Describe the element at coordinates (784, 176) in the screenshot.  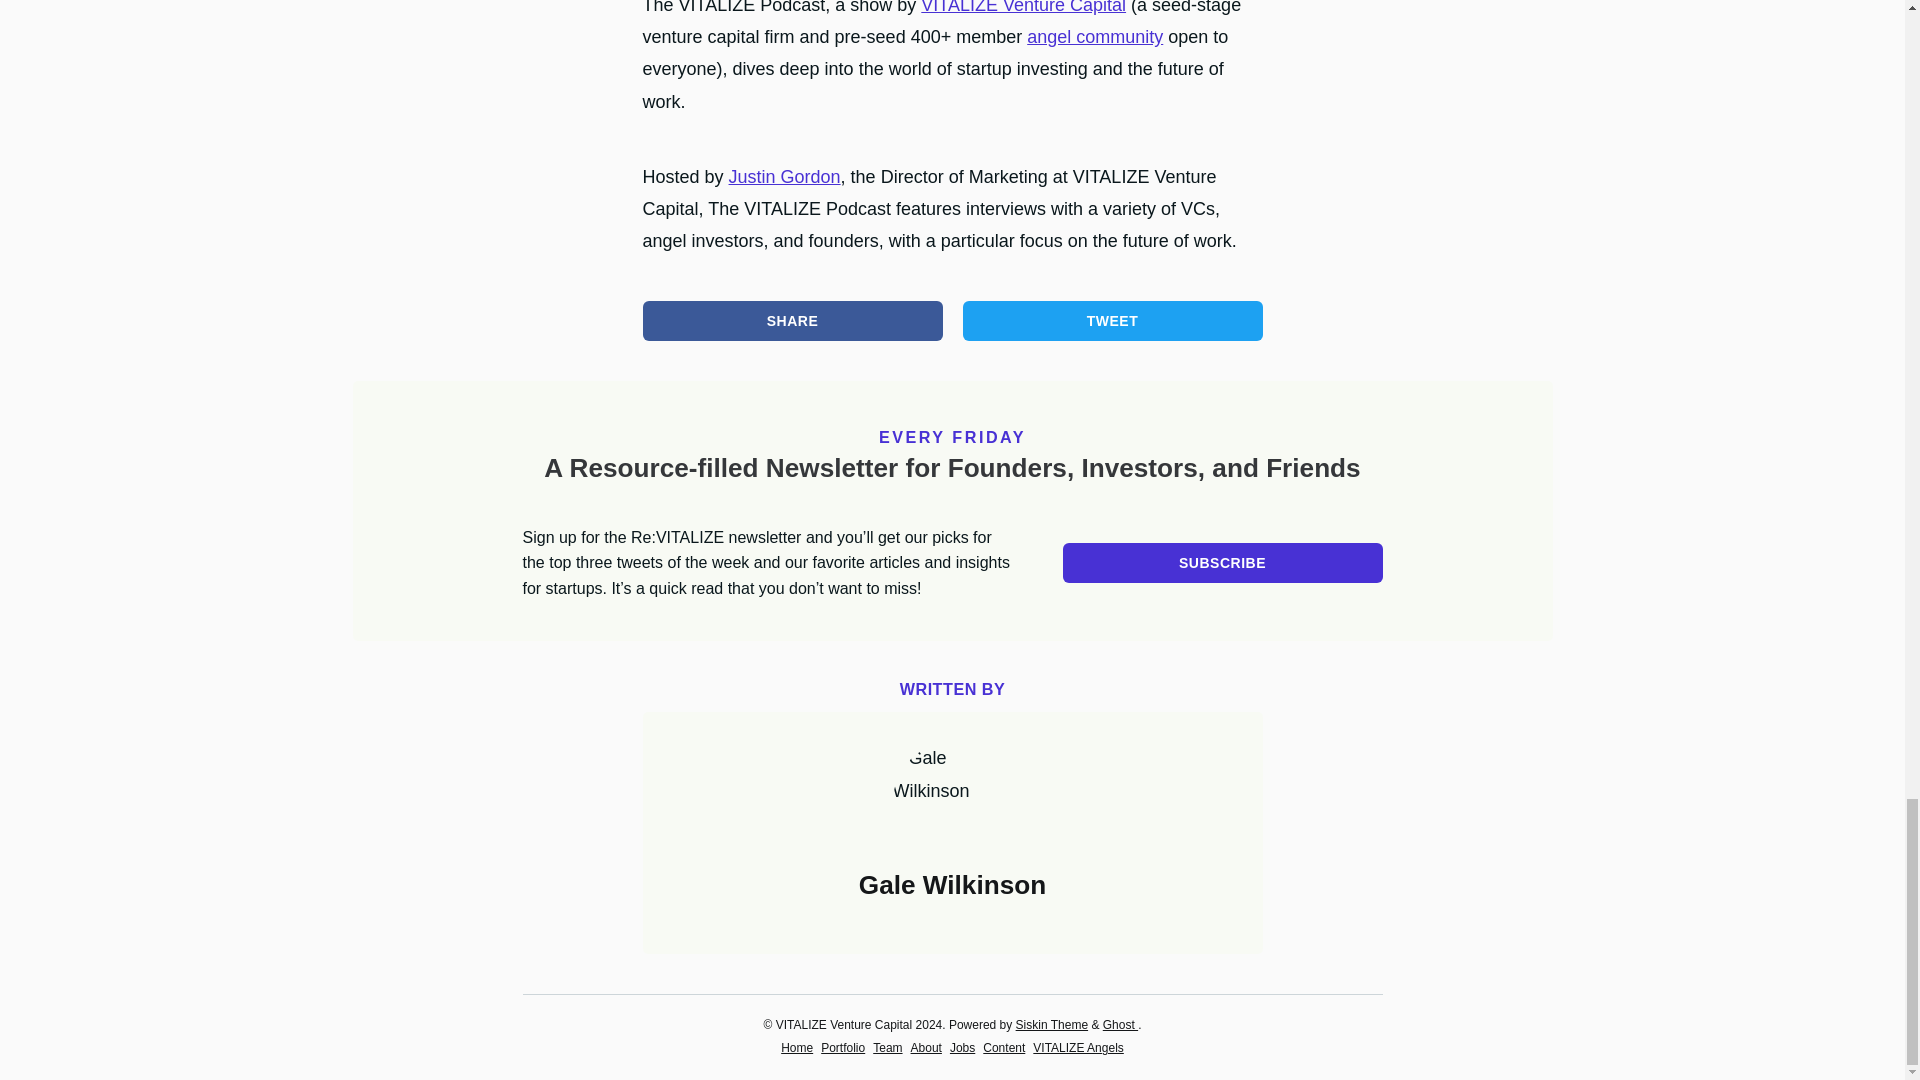
I see `Justin Gordon` at that location.